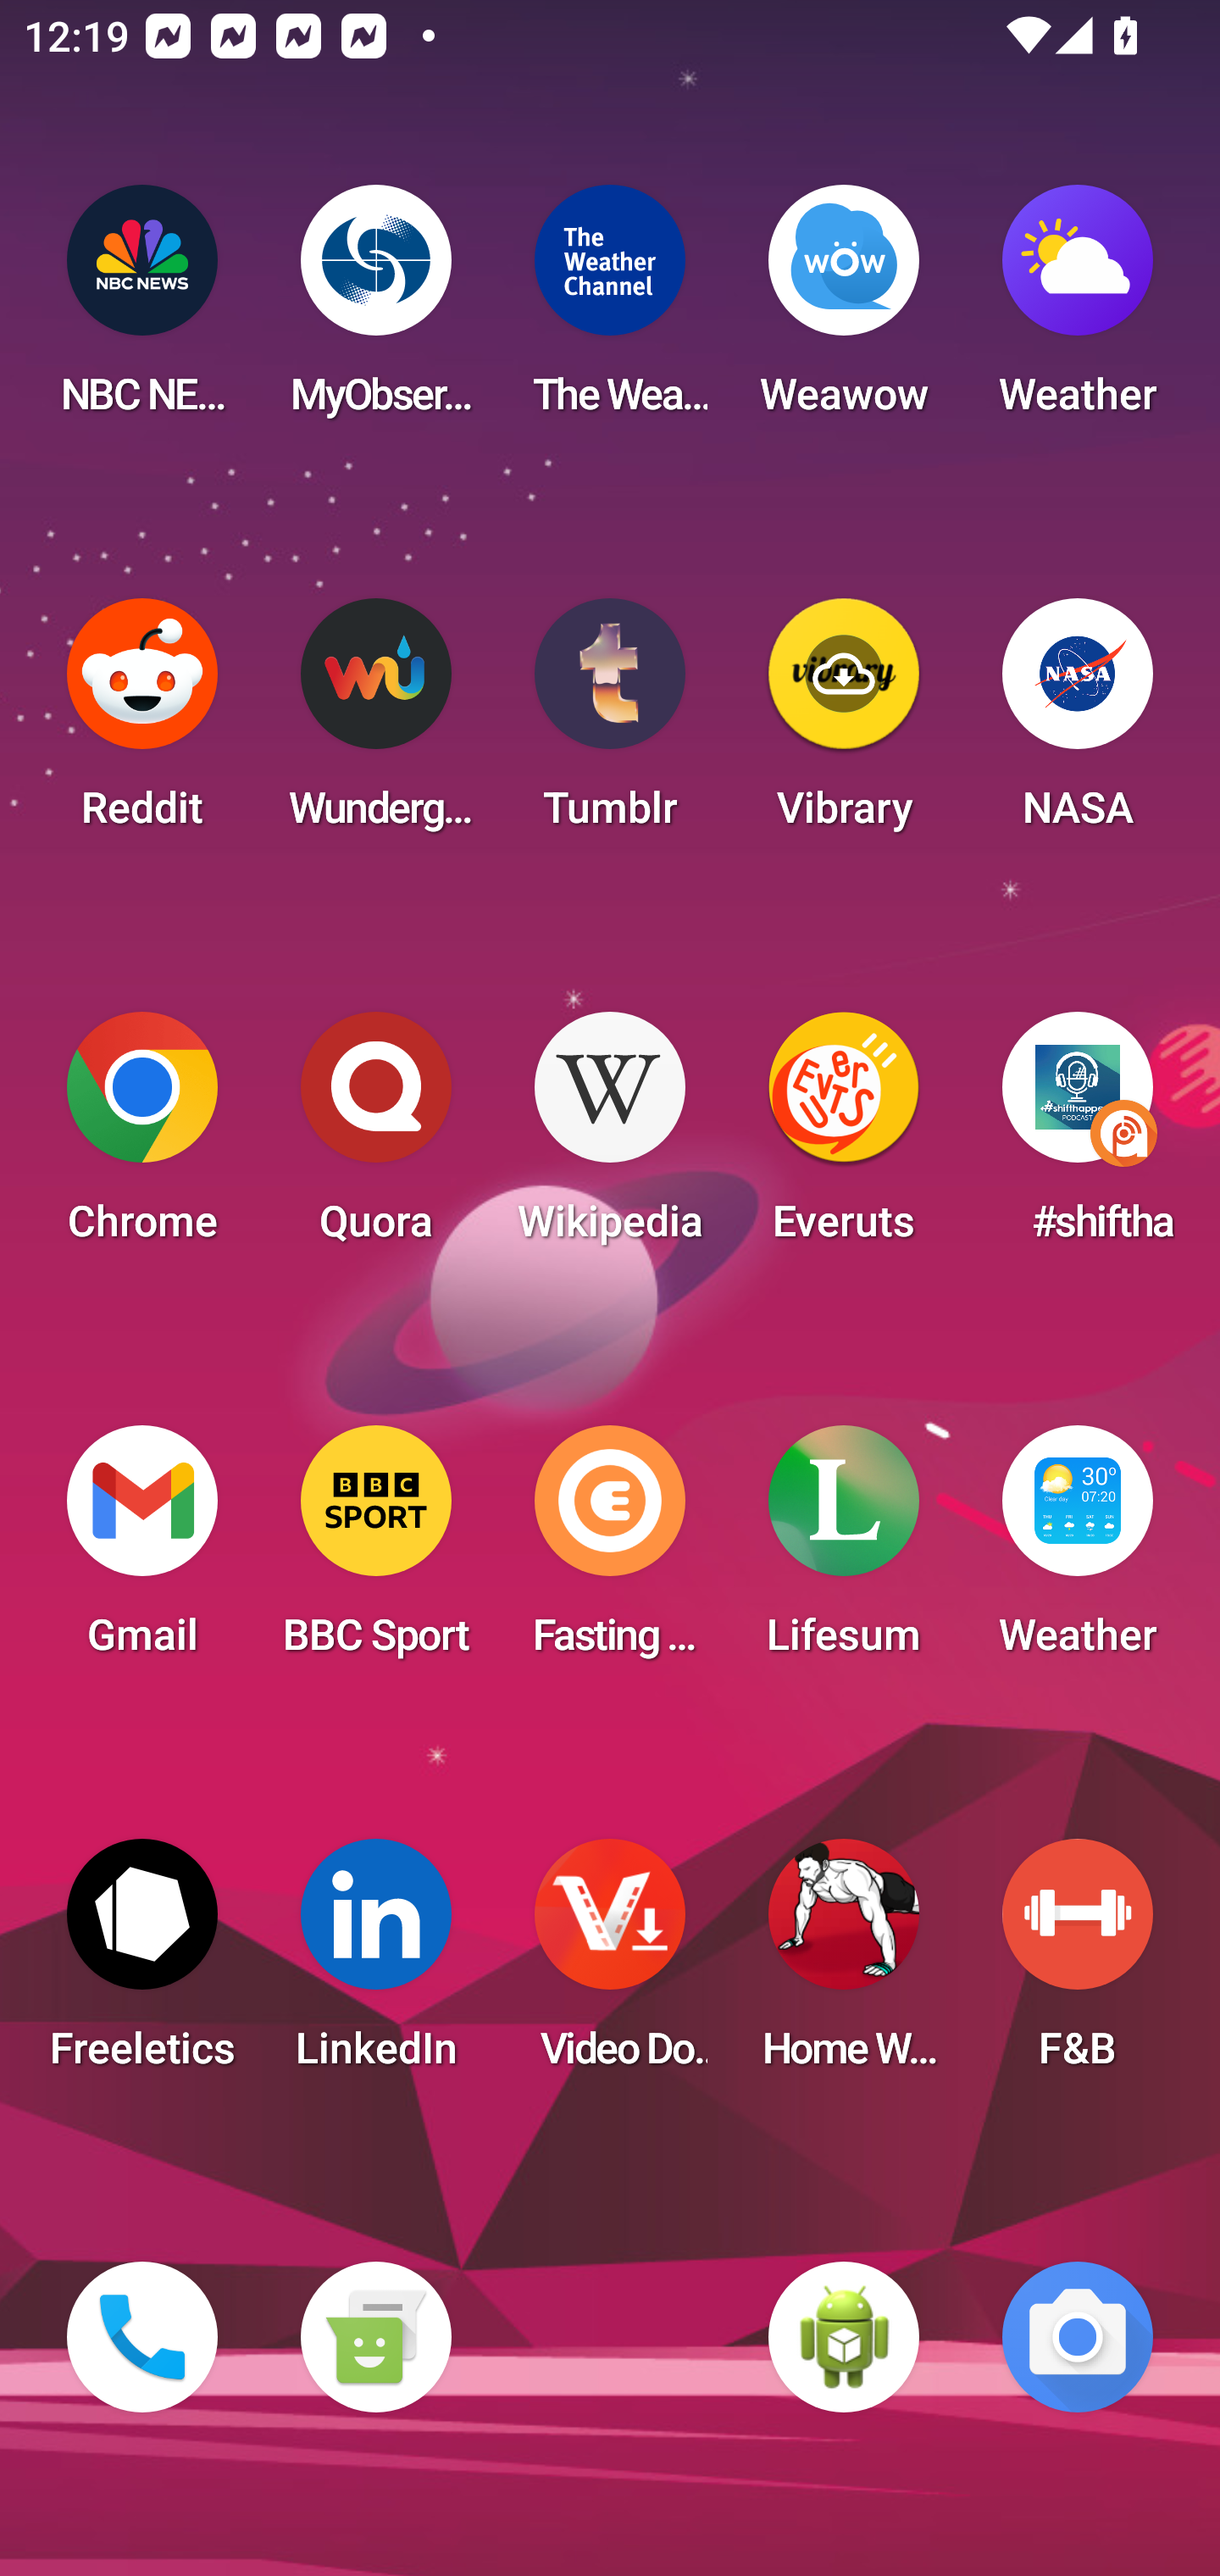  What do you see at coordinates (375, 310) in the screenshot?
I see `MyObservatory` at bounding box center [375, 310].